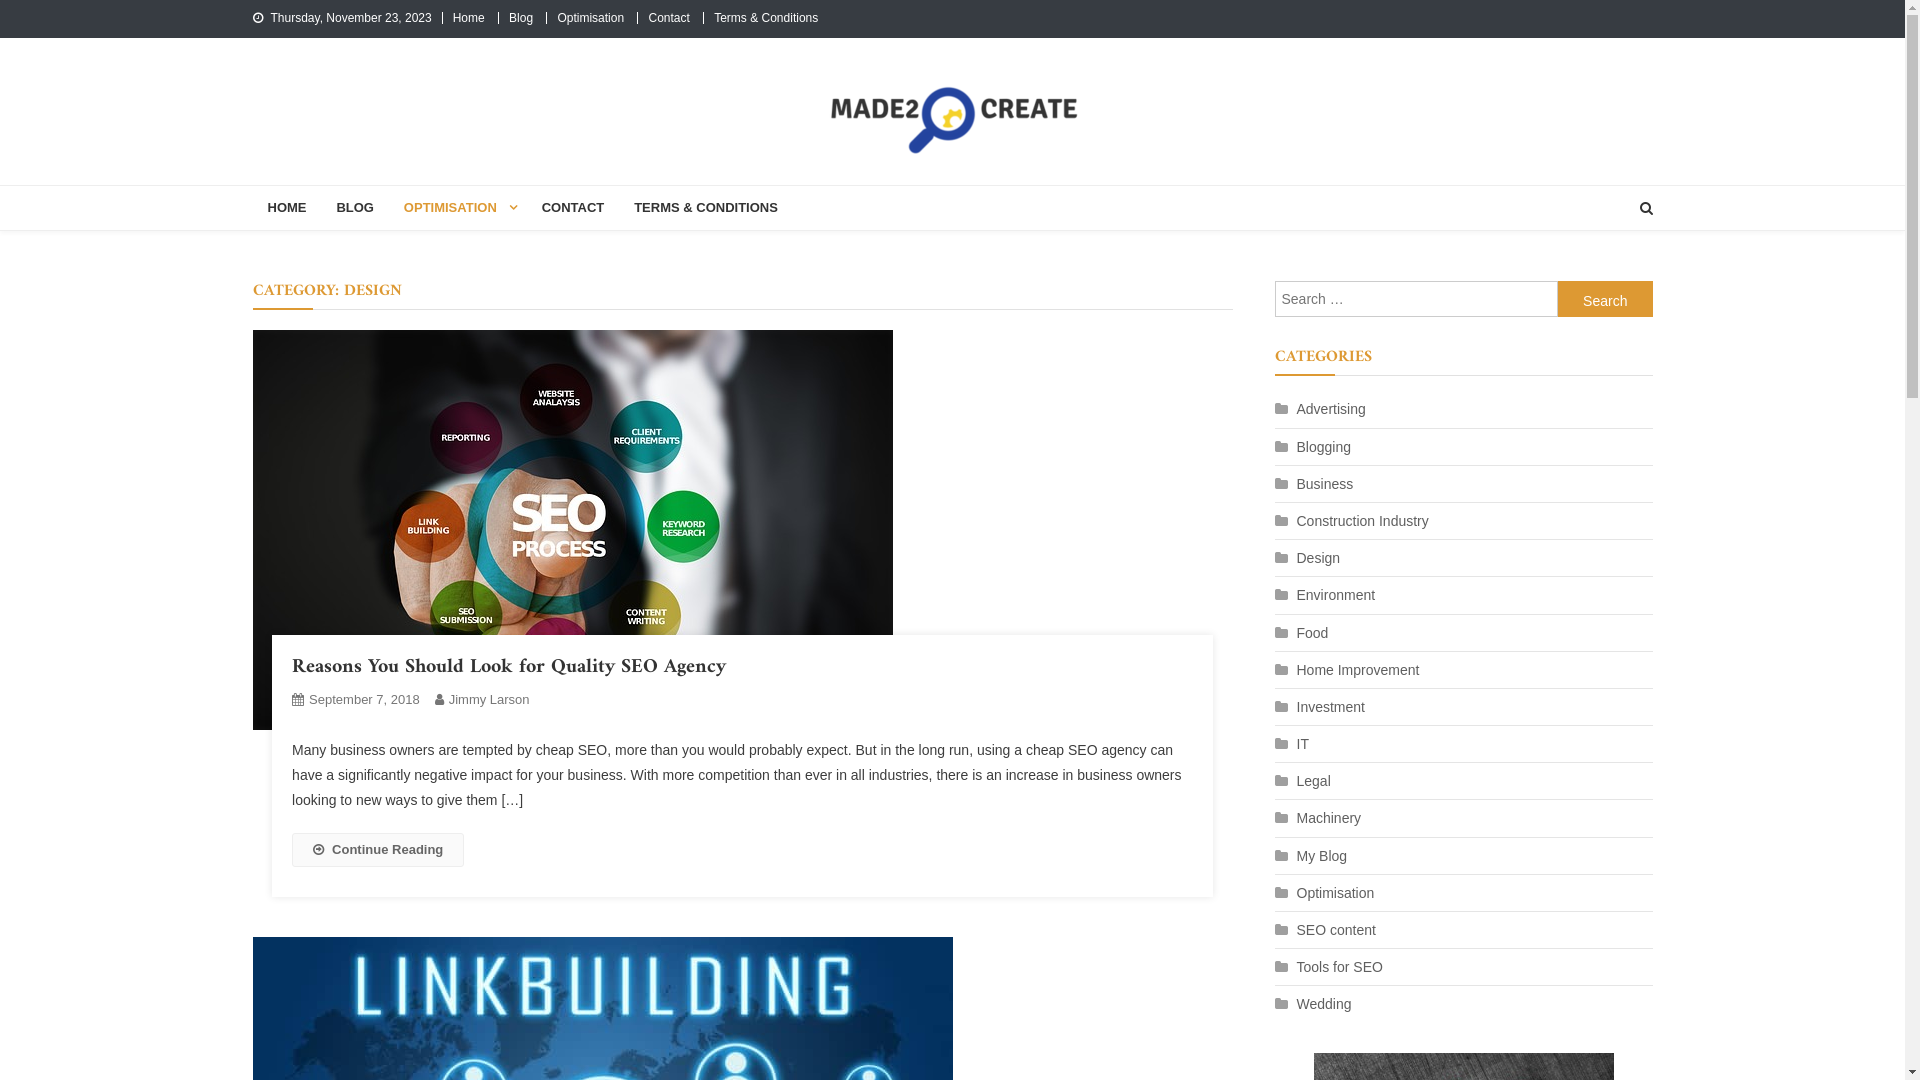  What do you see at coordinates (1320, 409) in the screenshot?
I see `Advertising` at bounding box center [1320, 409].